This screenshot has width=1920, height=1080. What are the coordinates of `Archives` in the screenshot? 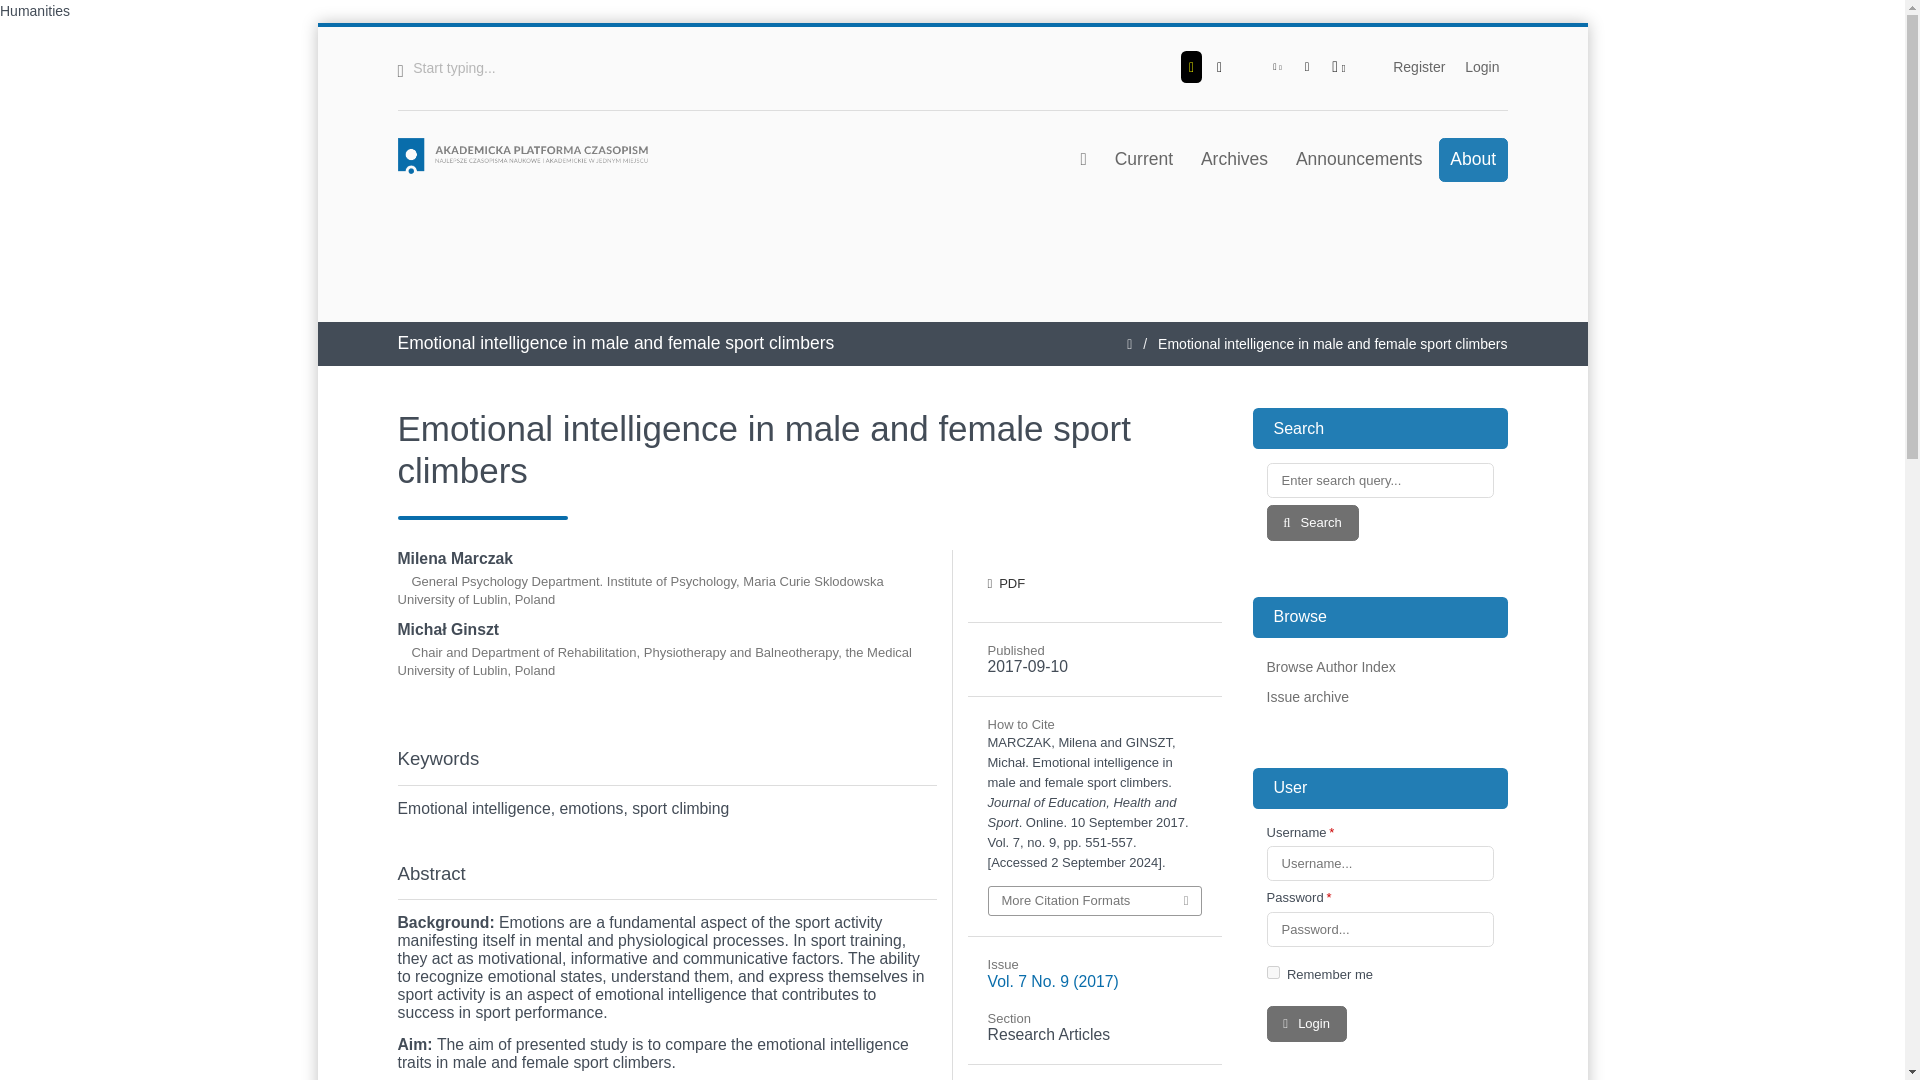 It's located at (1233, 160).